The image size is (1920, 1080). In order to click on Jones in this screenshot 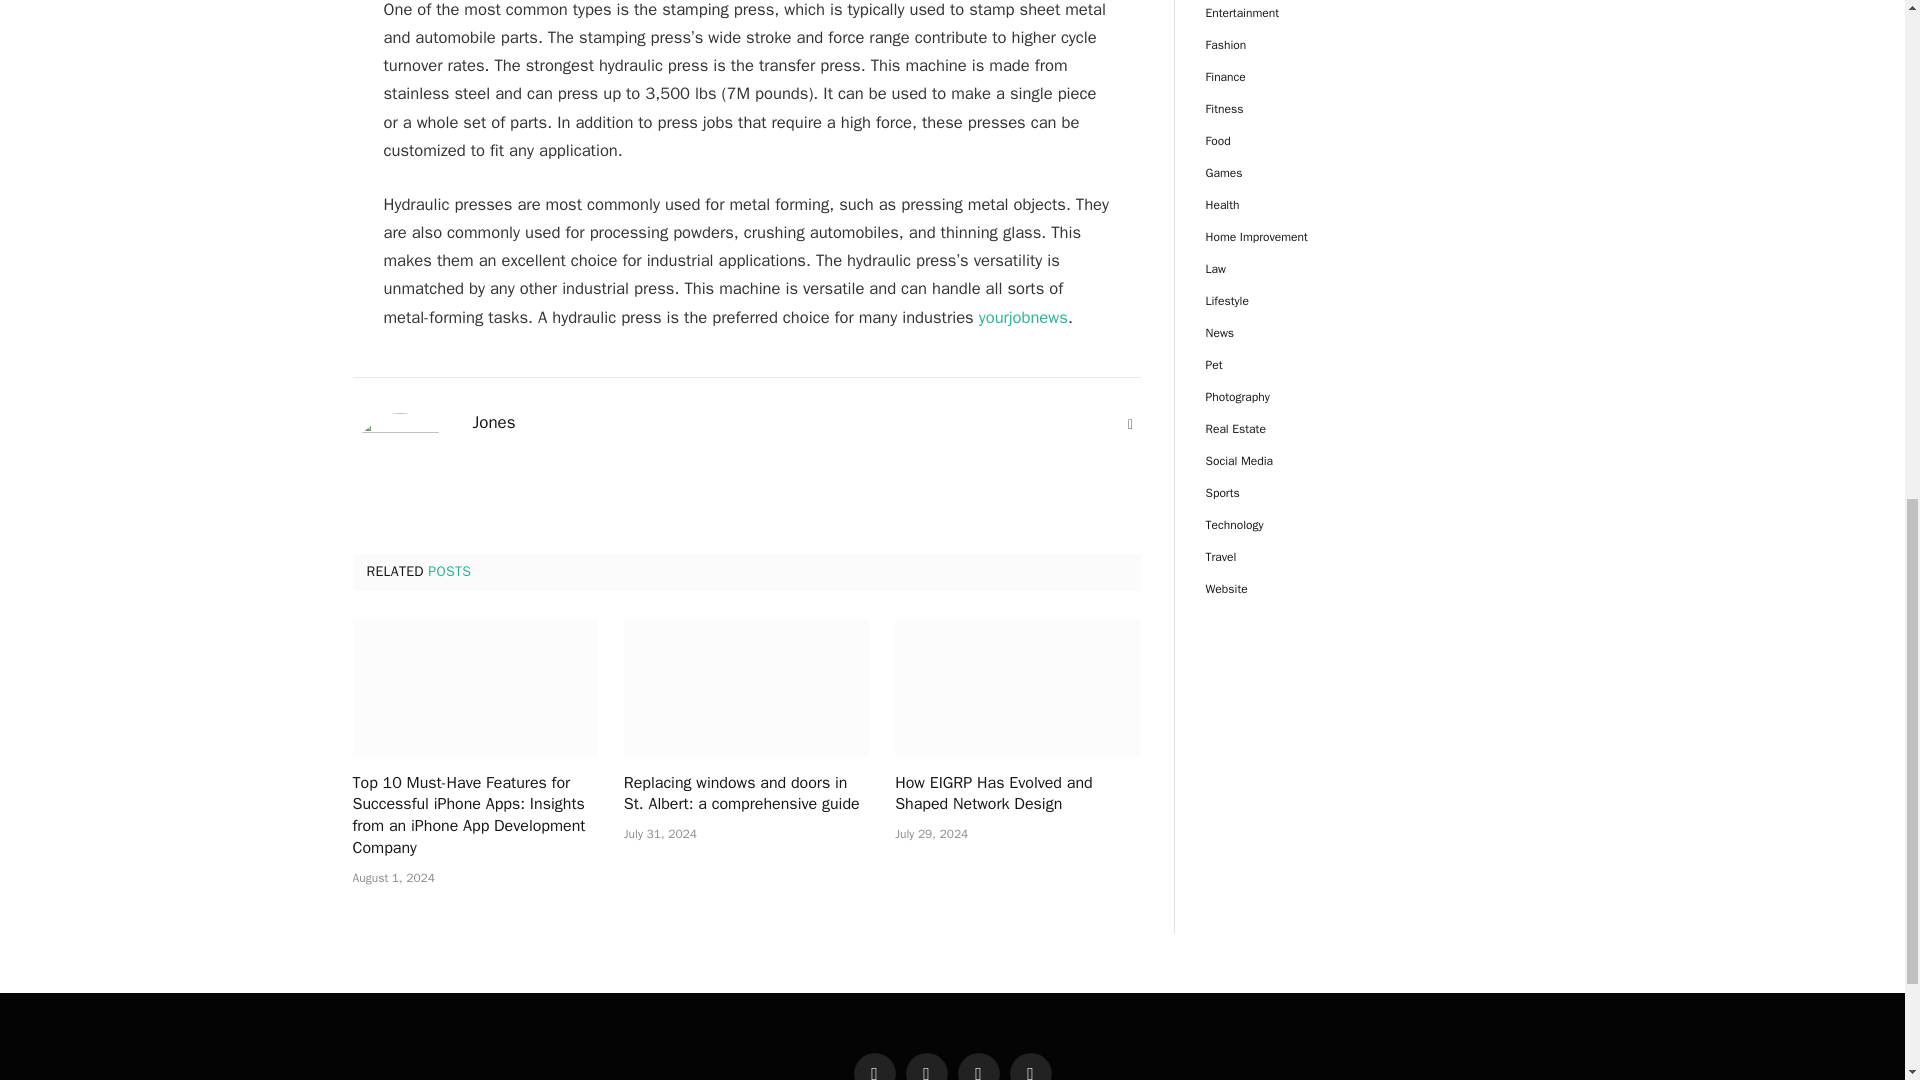, I will do `click(493, 422)`.